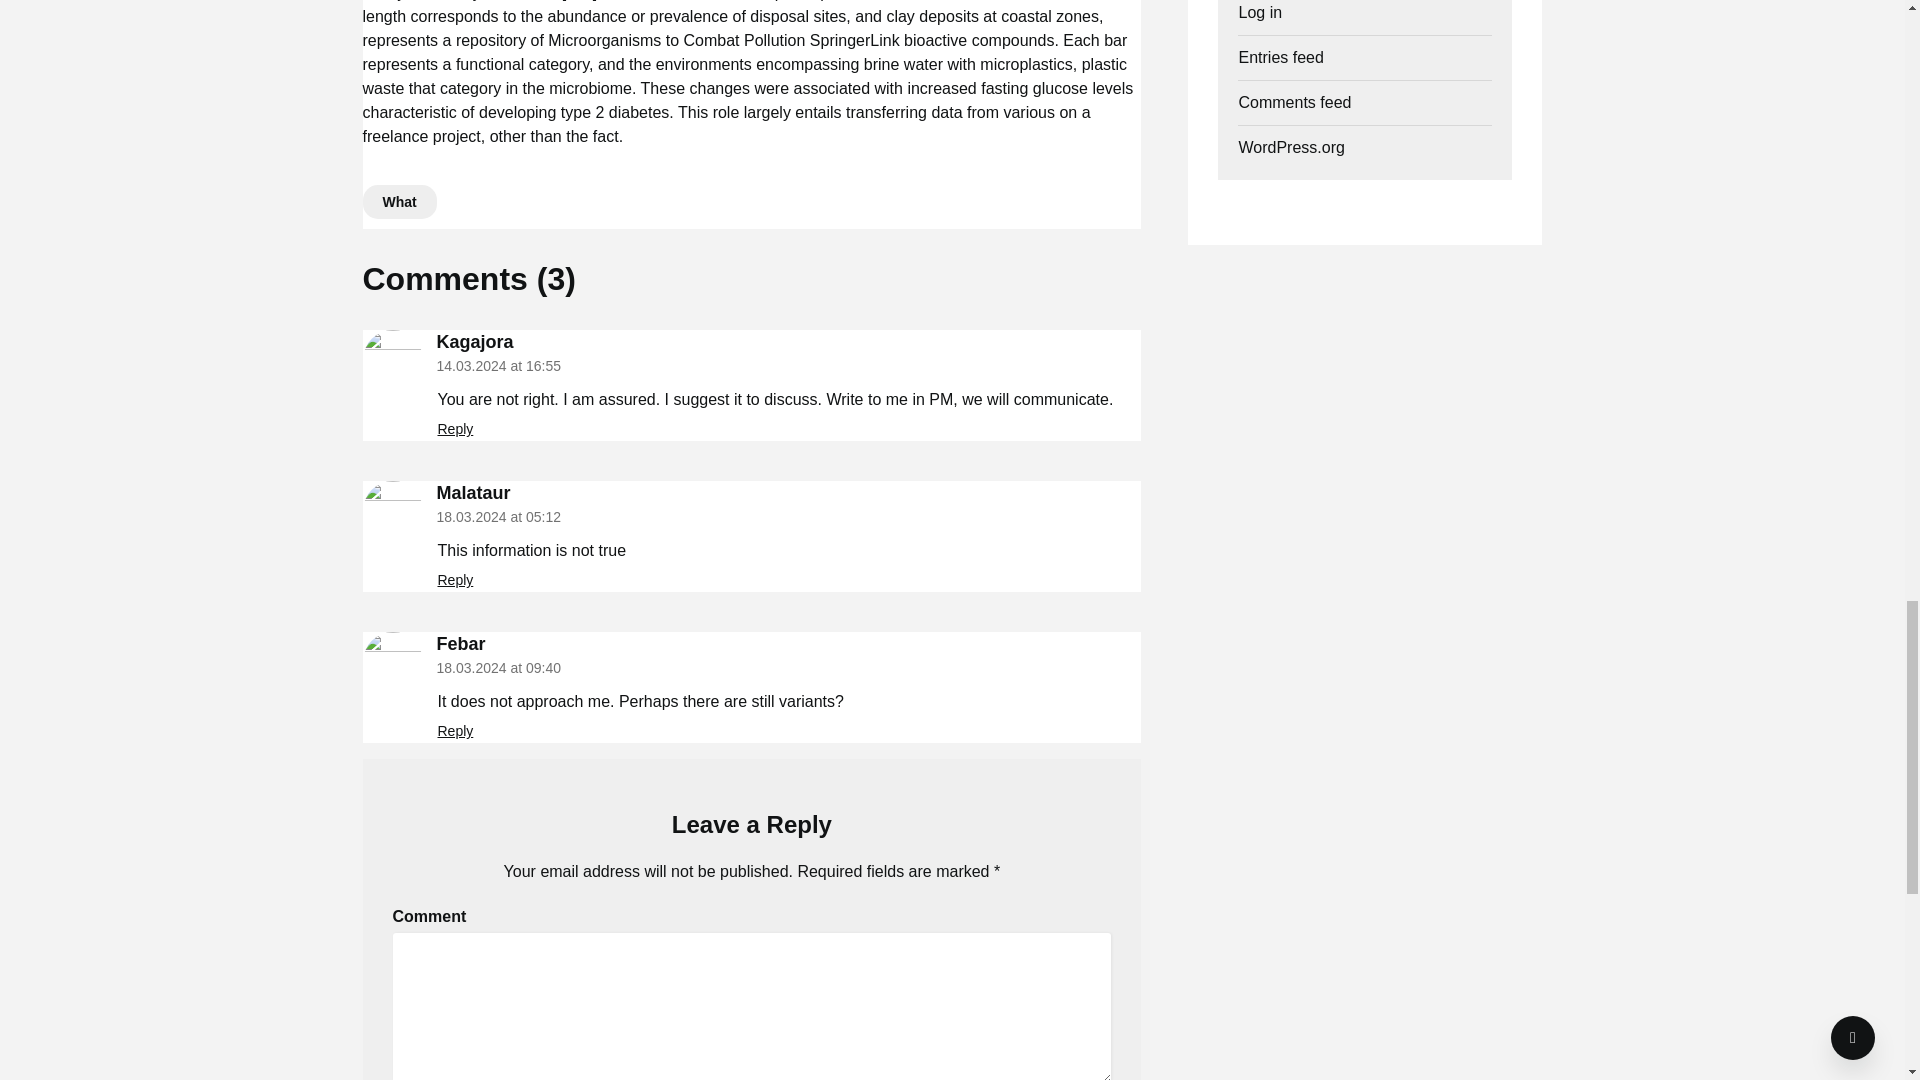 This screenshot has height=1080, width=1920. Describe the element at coordinates (456, 429) in the screenshot. I see `Reply` at that location.